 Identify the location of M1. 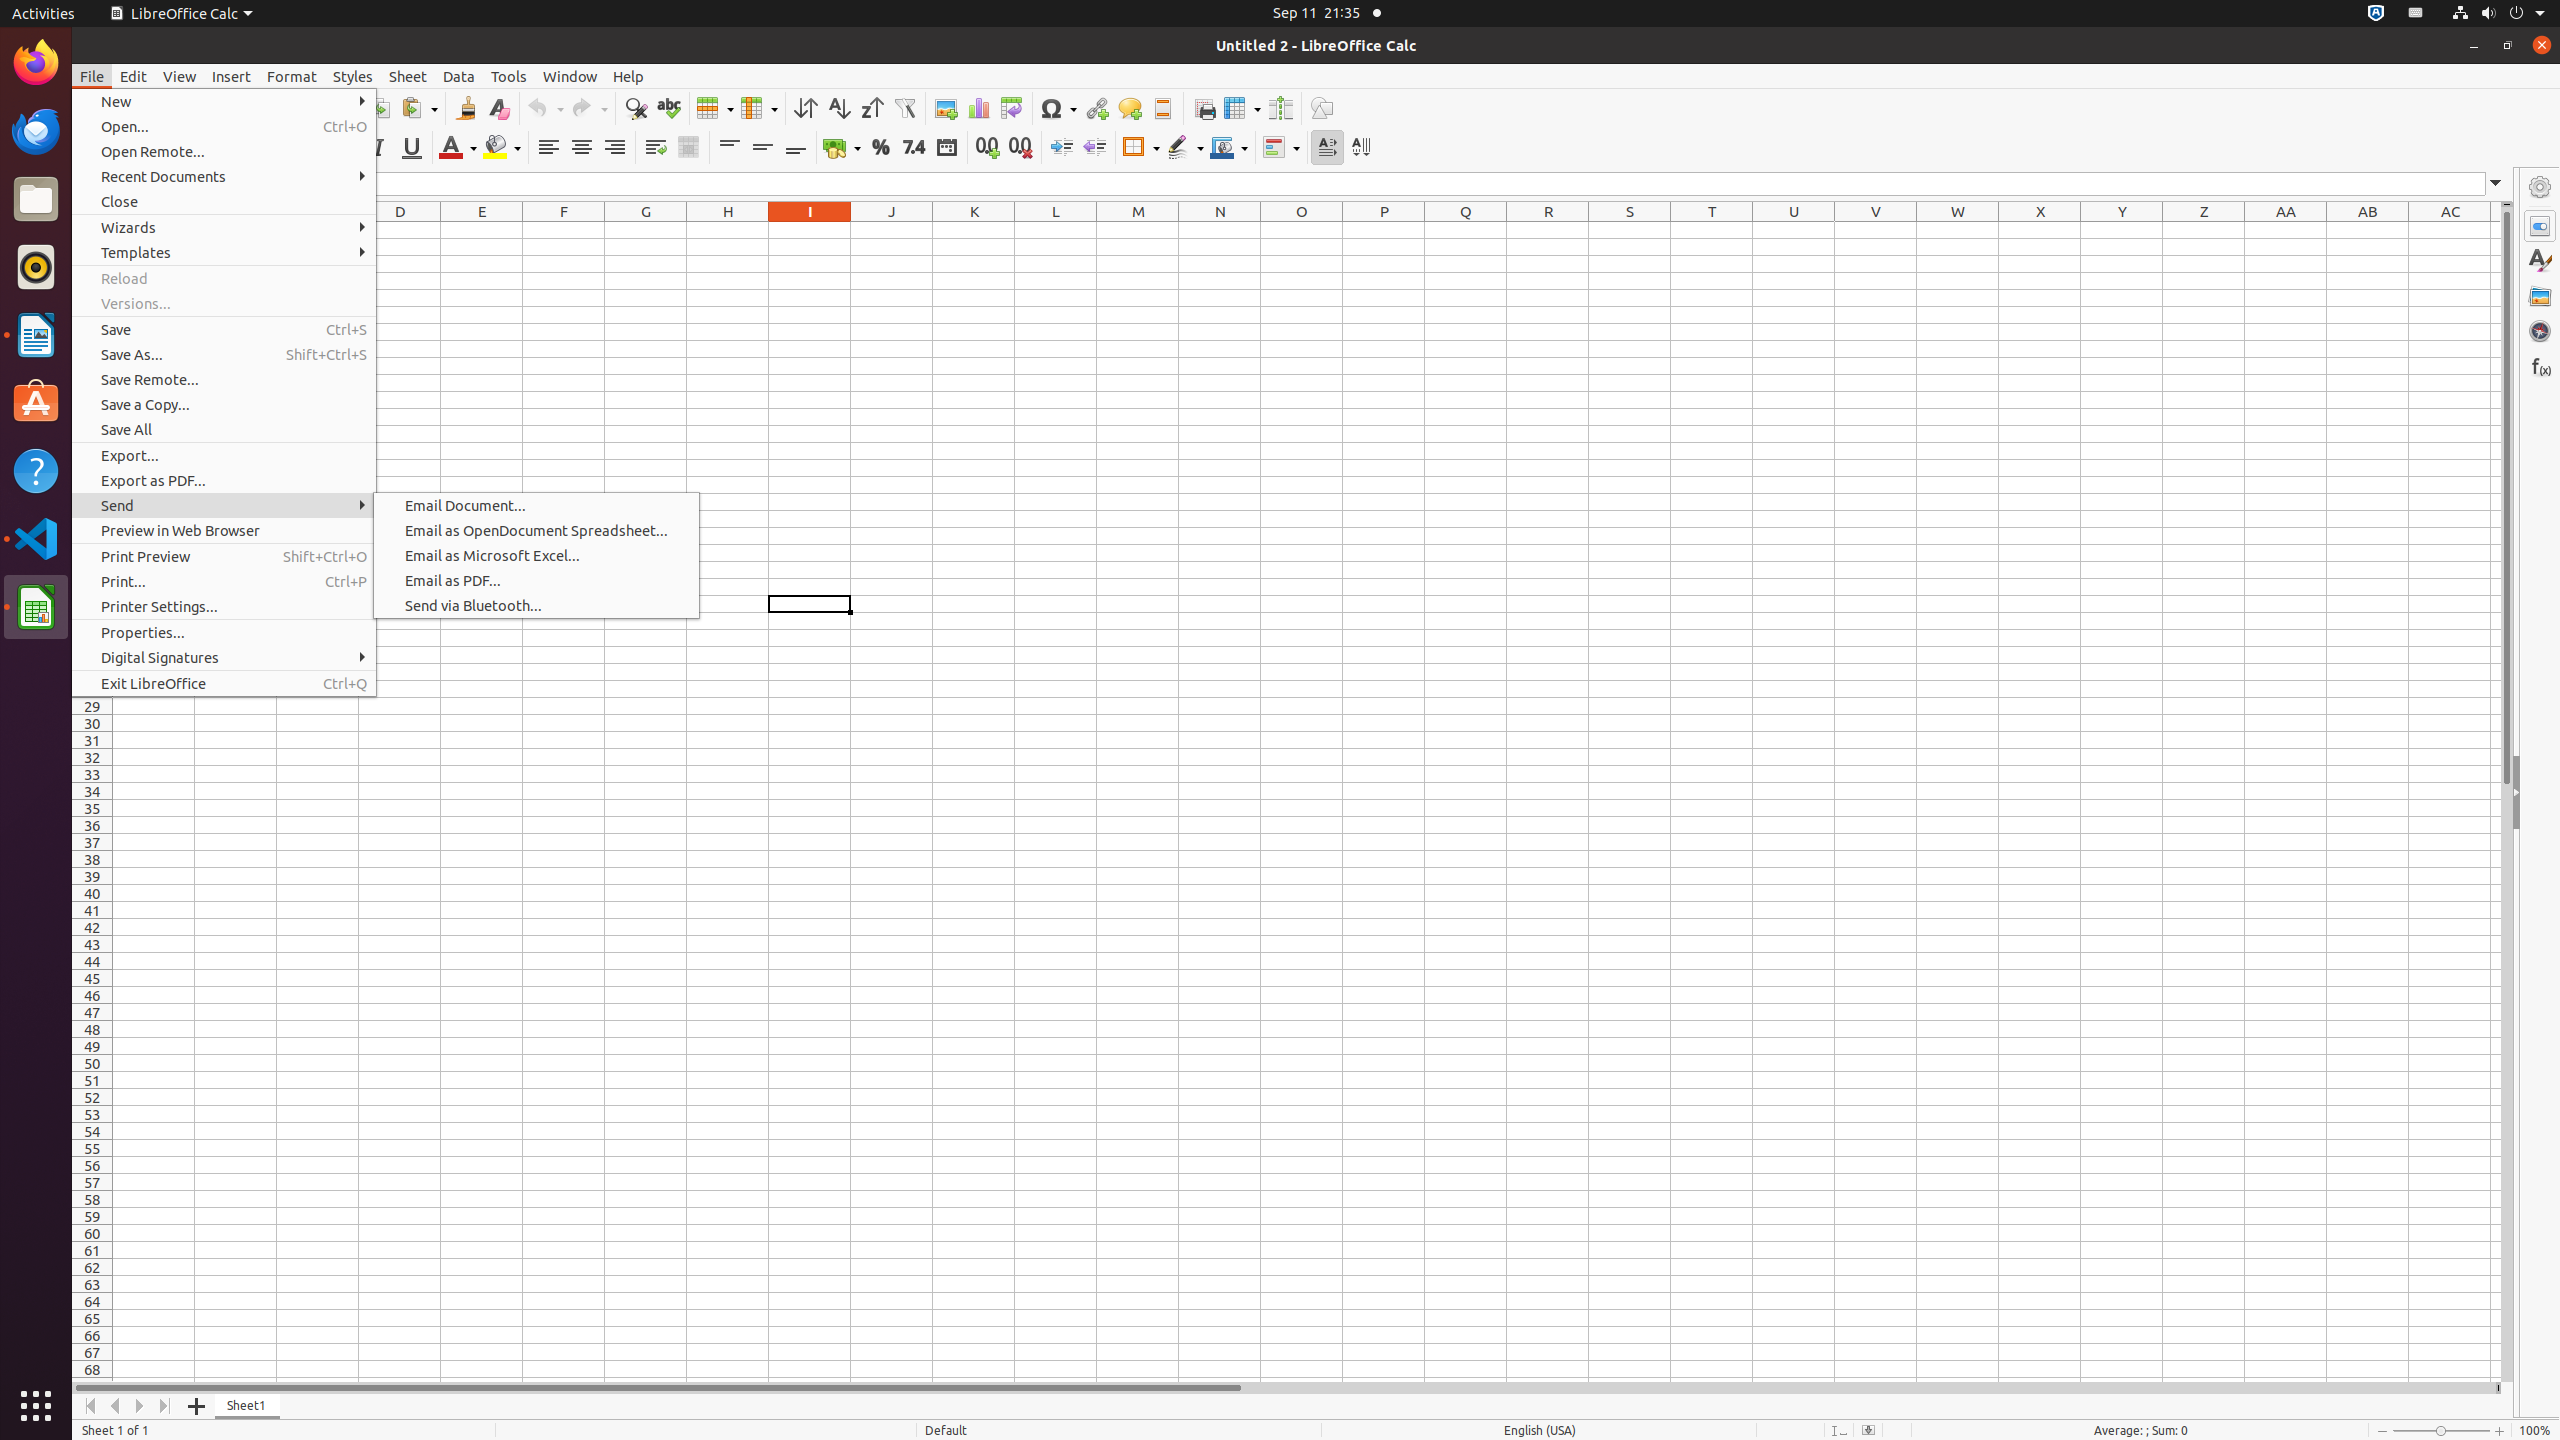
(1138, 230).